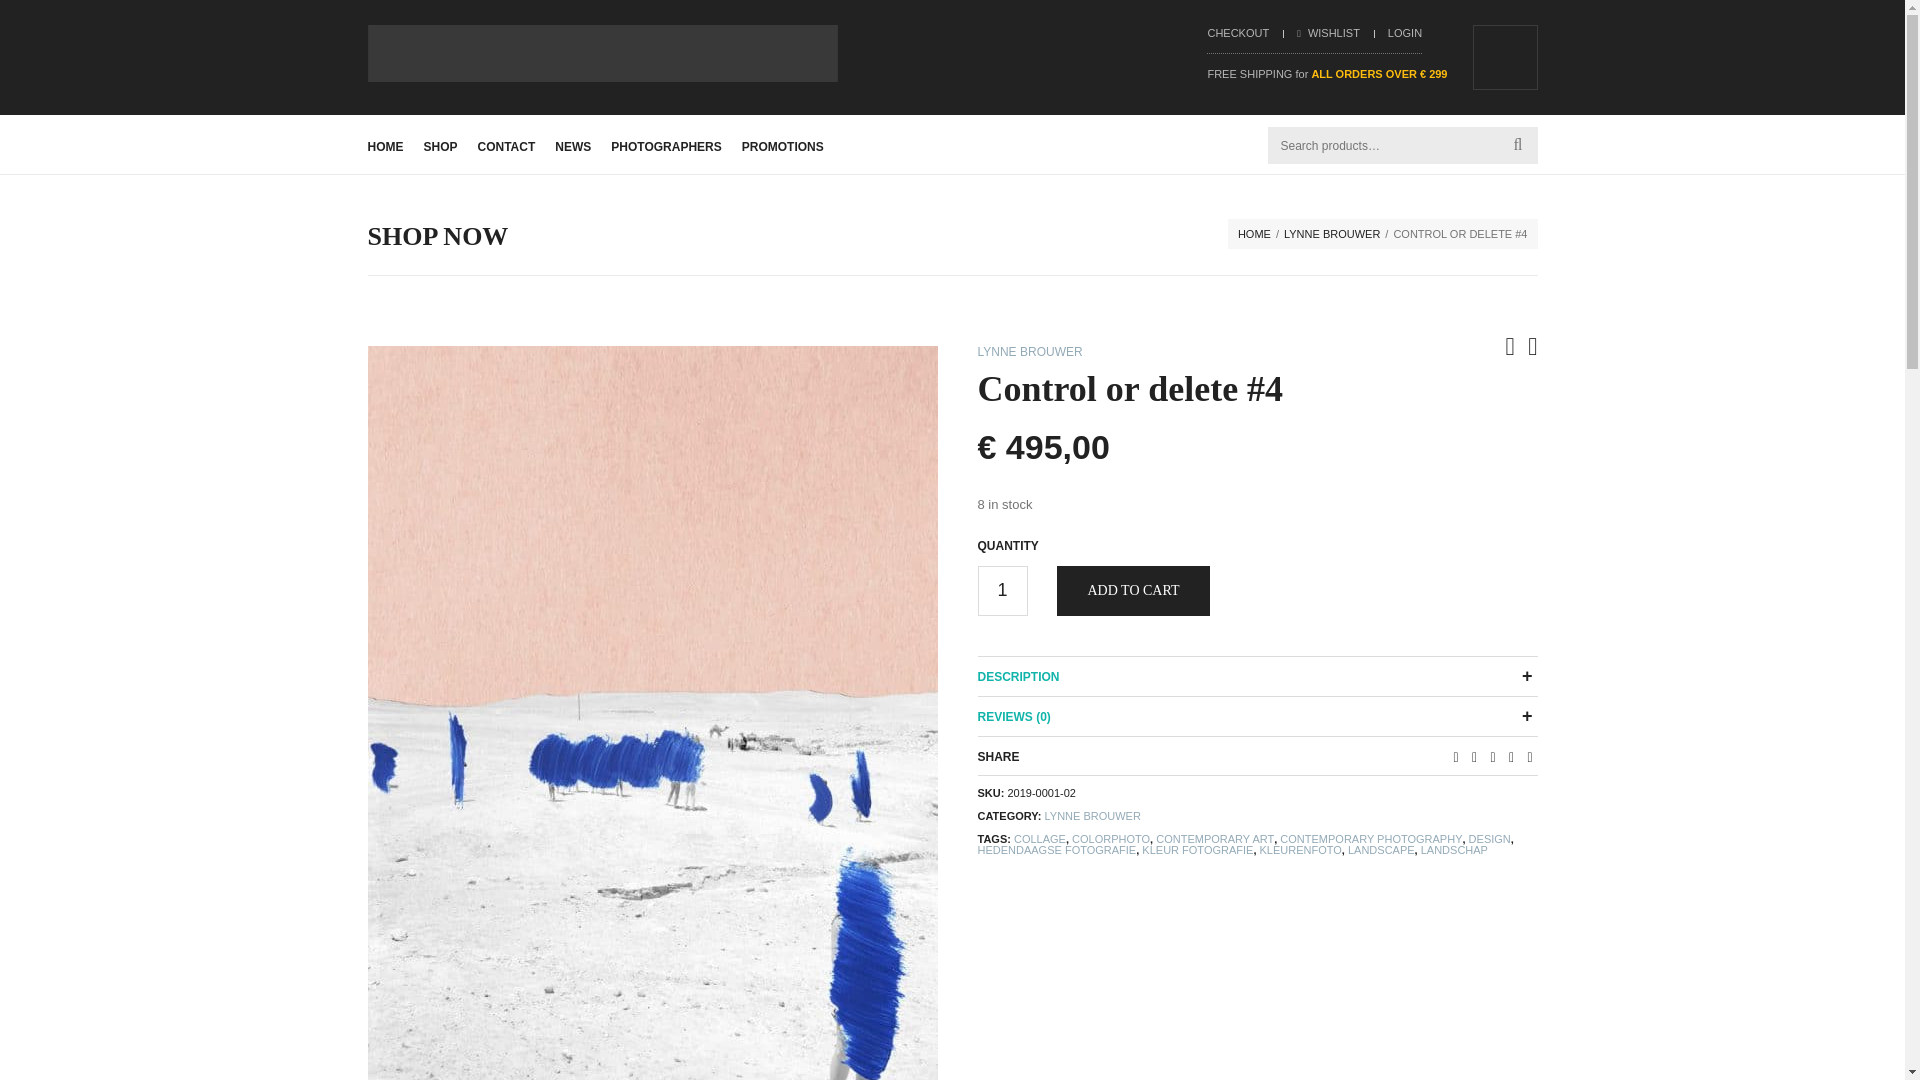 Image resolution: width=1920 pixels, height=1080 pixels. Describe the element at coordinates (1132, 590) in the screenshot. I see `ADD TO CART` at that location.